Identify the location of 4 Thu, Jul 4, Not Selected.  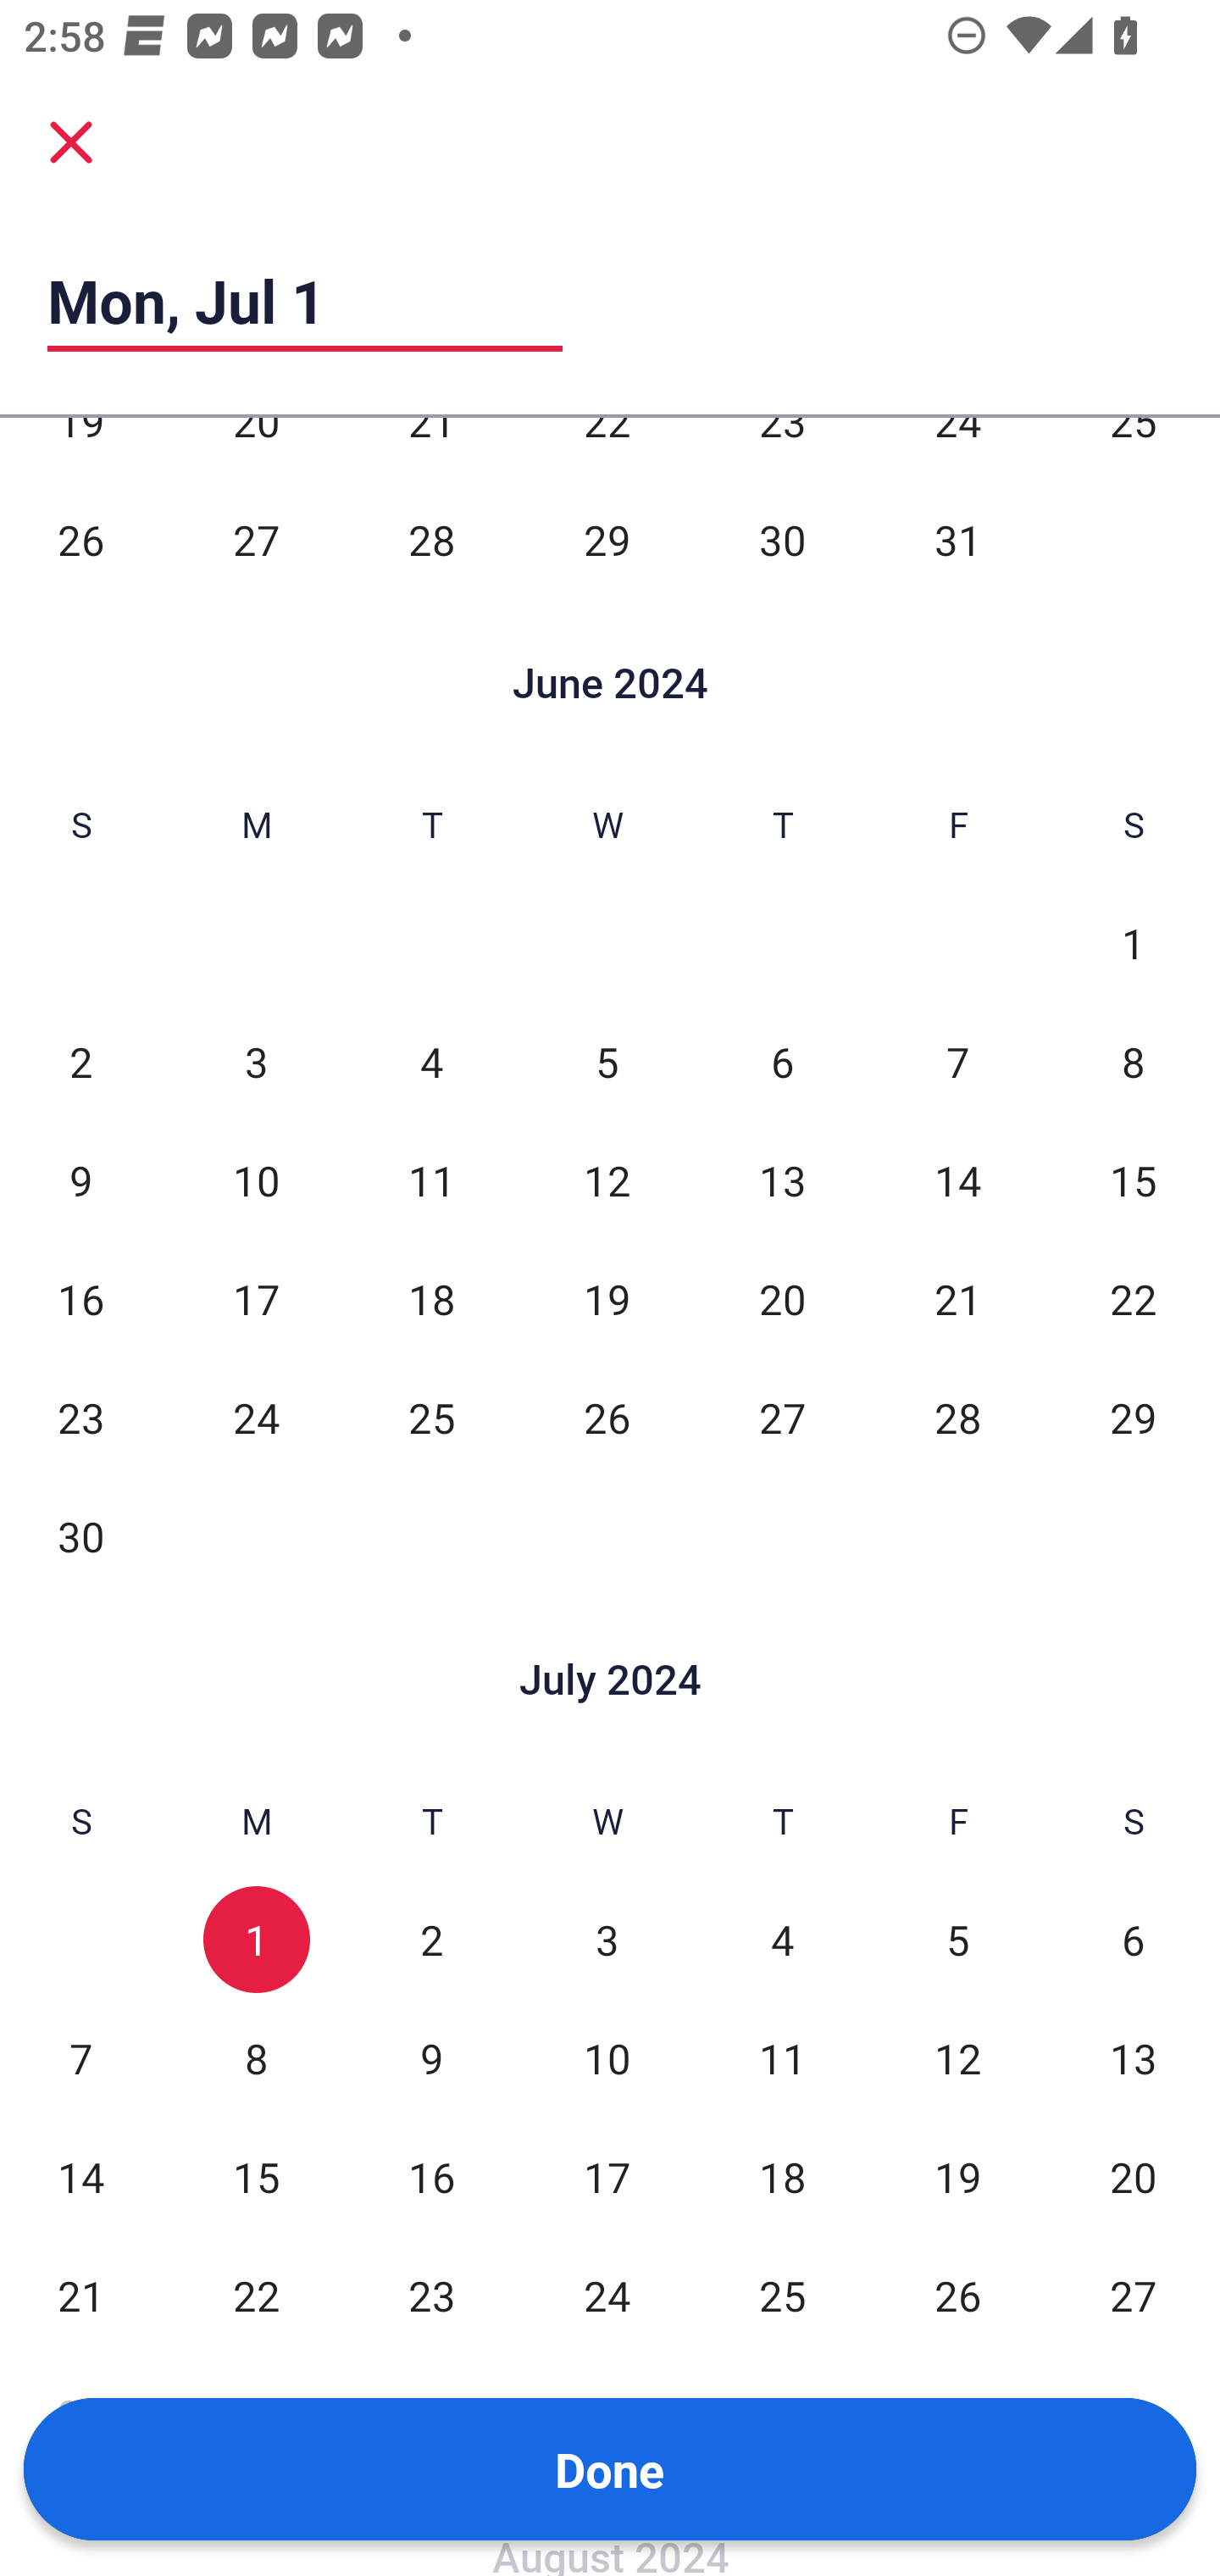
(782, 1940).